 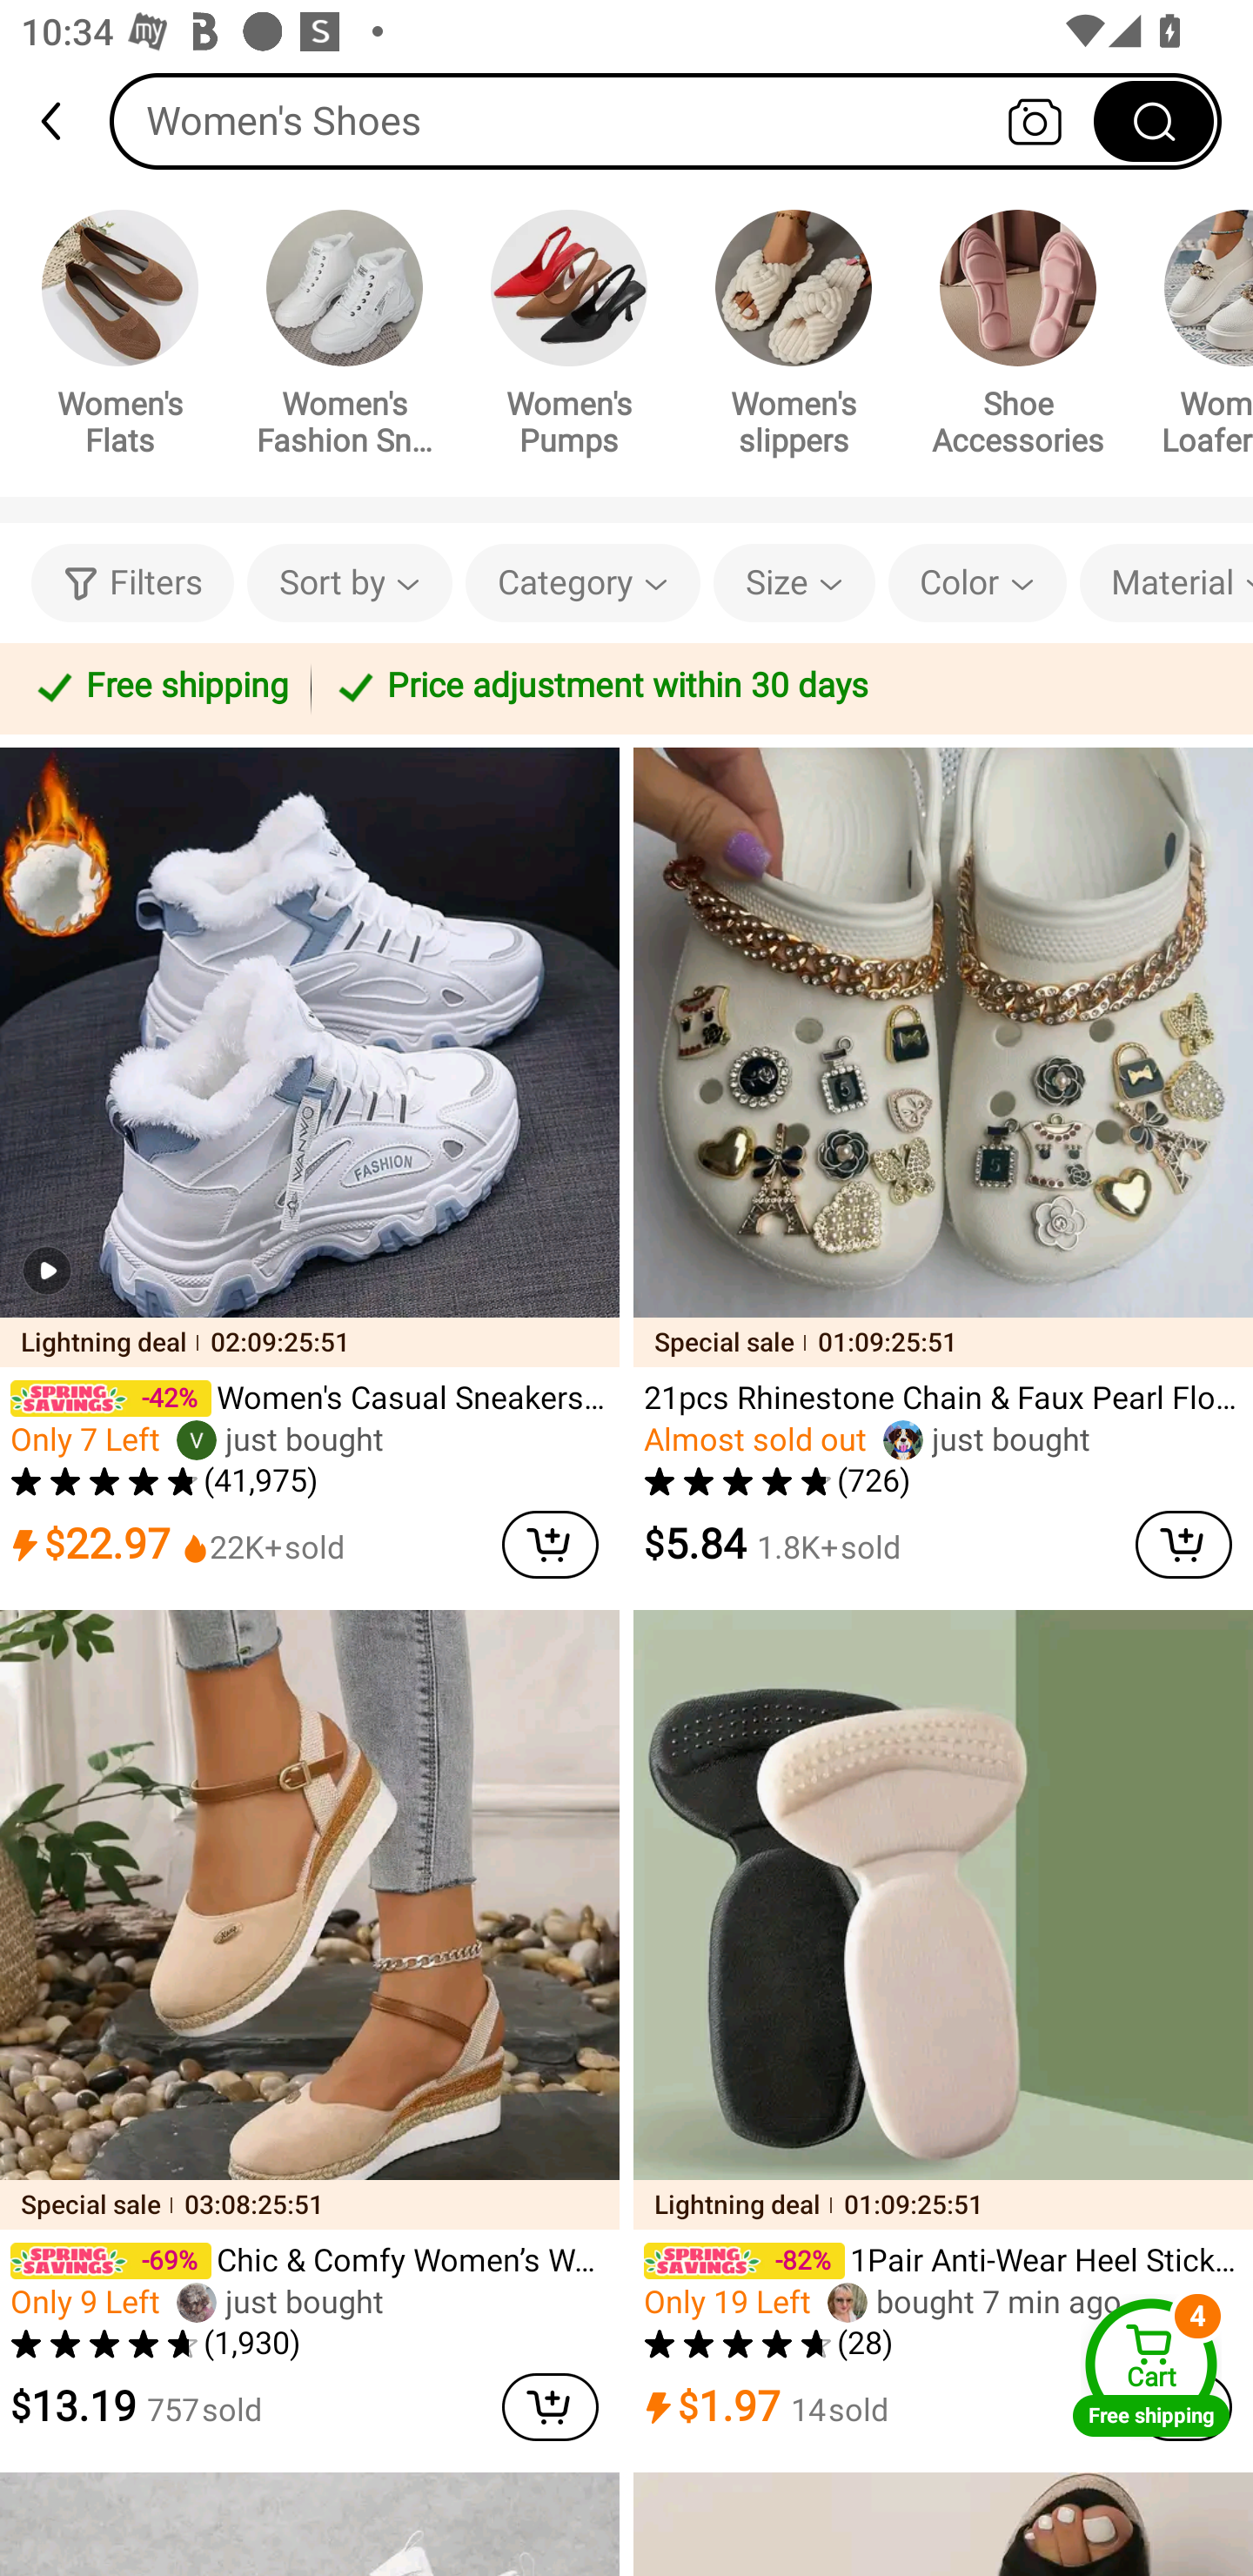 I want to click on Size, so click(x=794, y=583).